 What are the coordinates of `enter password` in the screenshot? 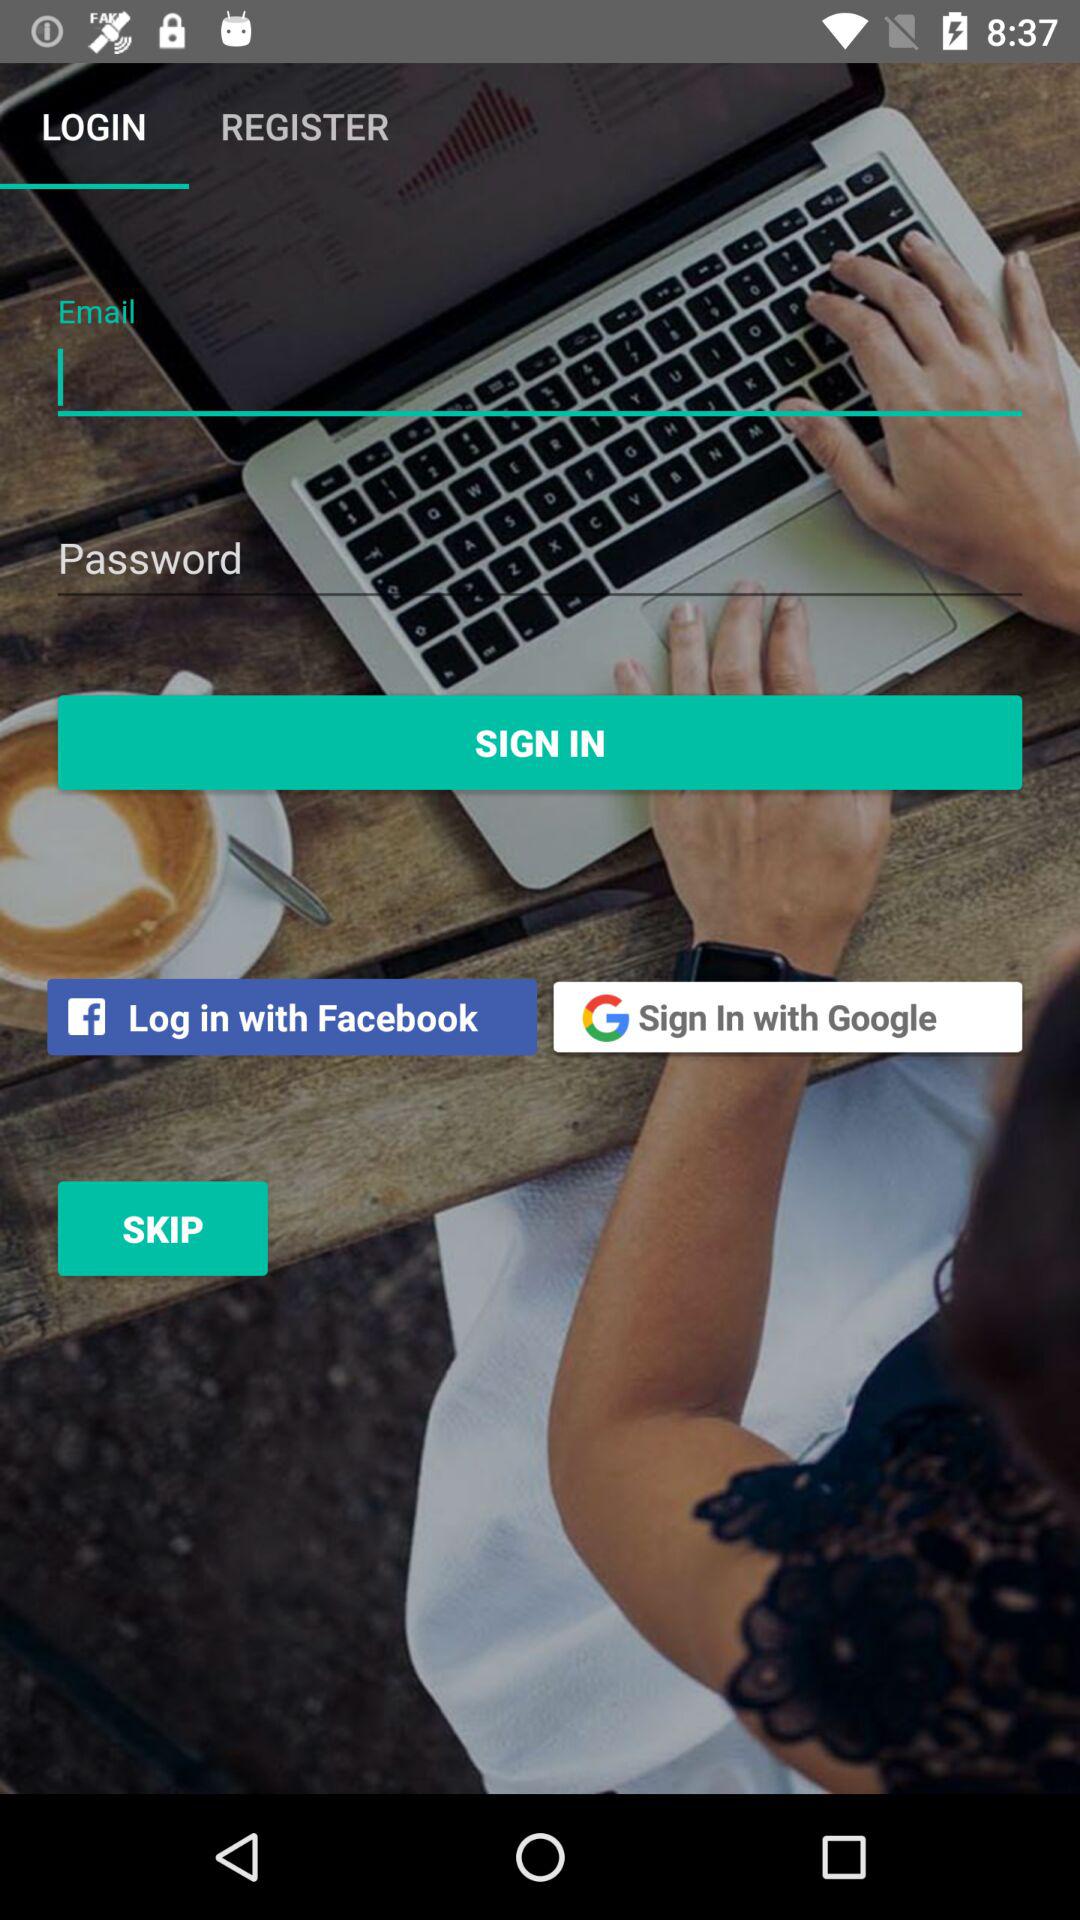 It's located at (540, 560).